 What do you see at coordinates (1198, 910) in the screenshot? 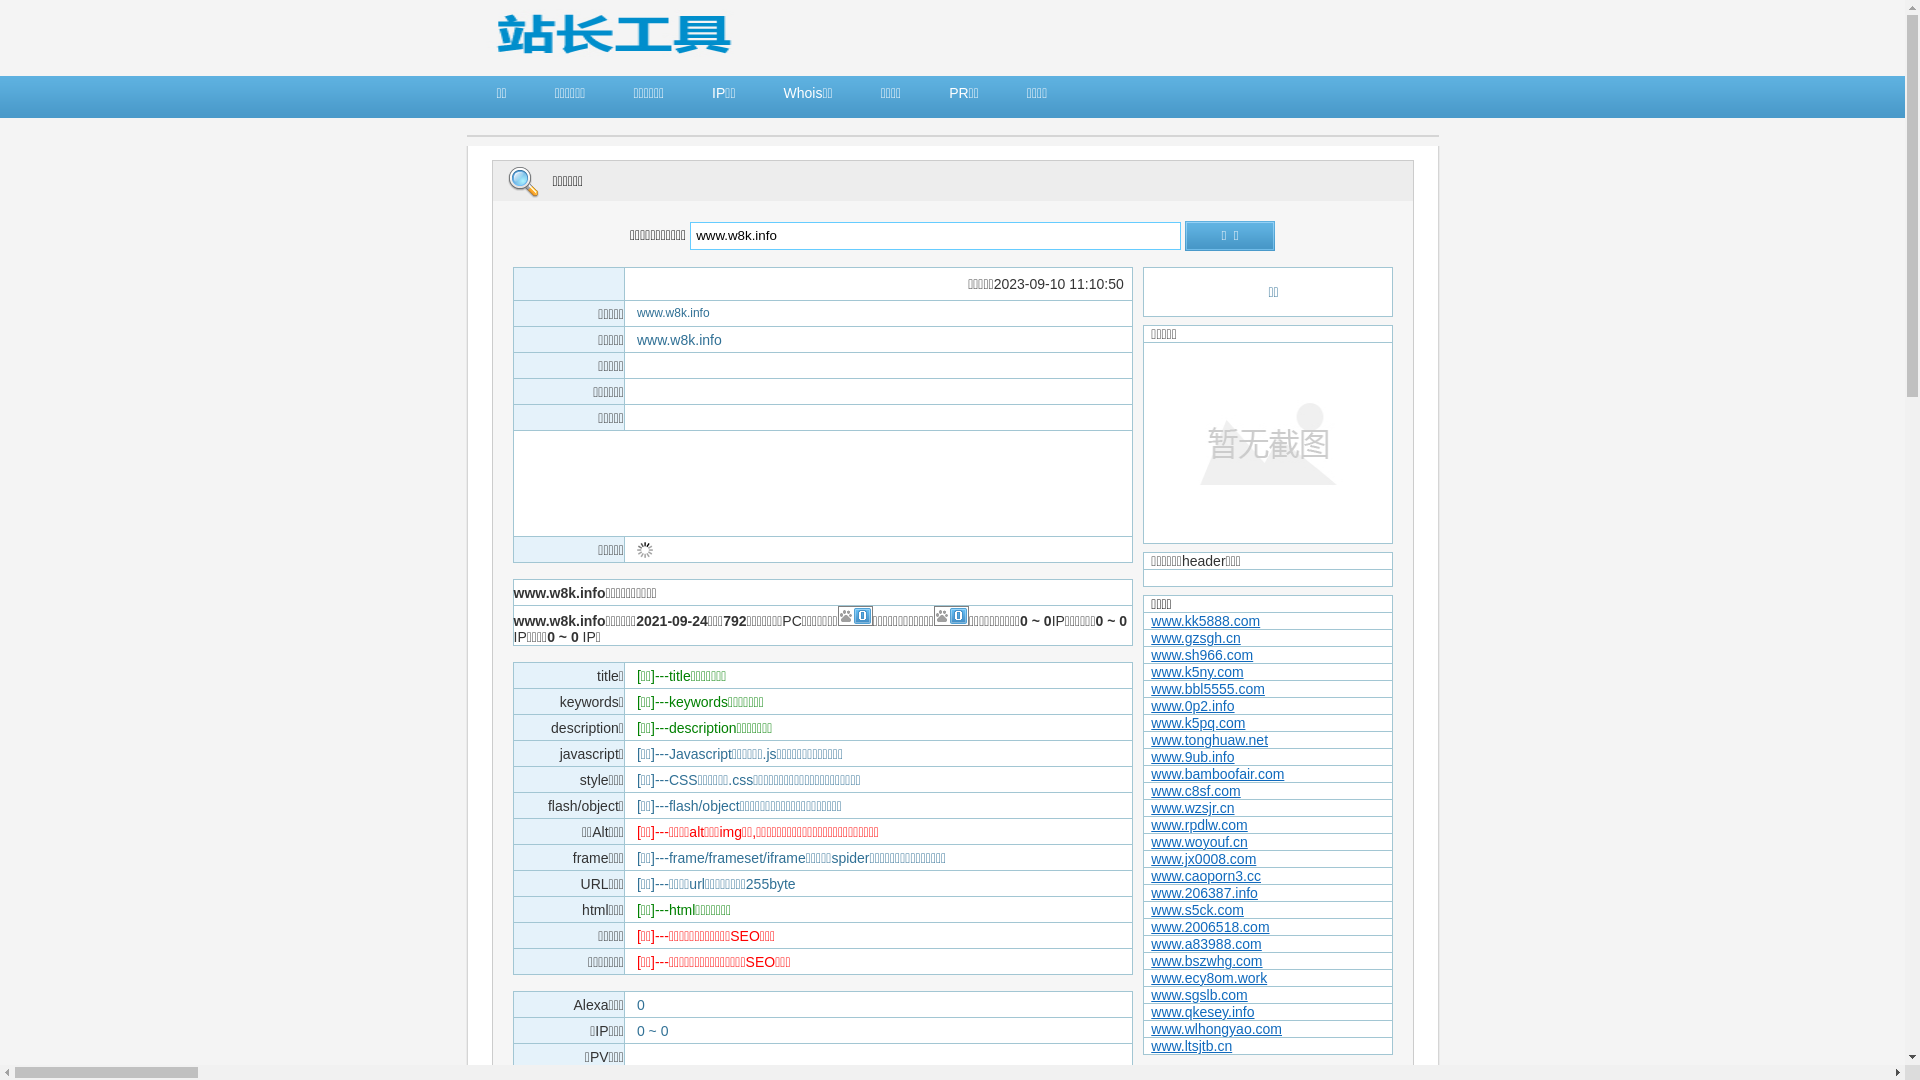
I see `www.s5ck.com` at bounding box center [1198, 910].